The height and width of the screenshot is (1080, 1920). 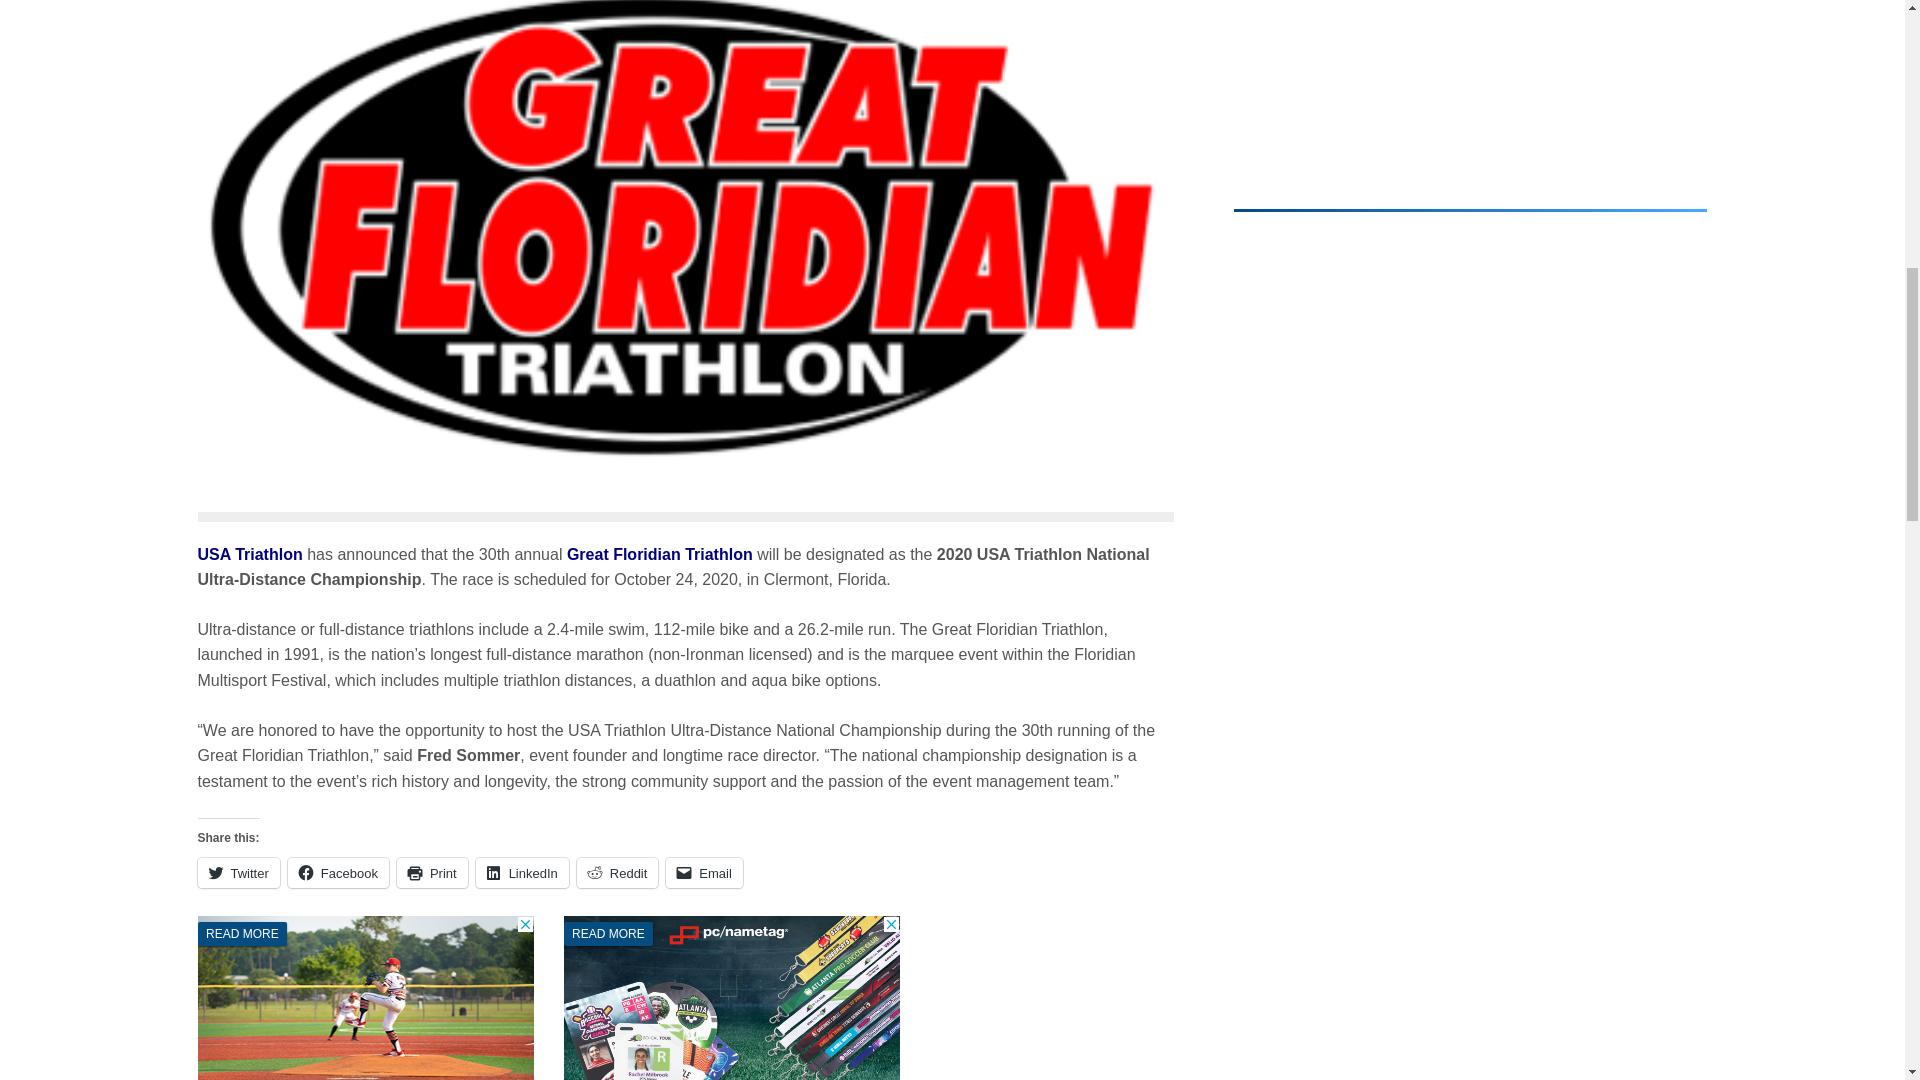 What do you see at coordinates (704, 872) in the screenshot?
I see `Click to email a link to a friend` at bounding box center [704, 872].